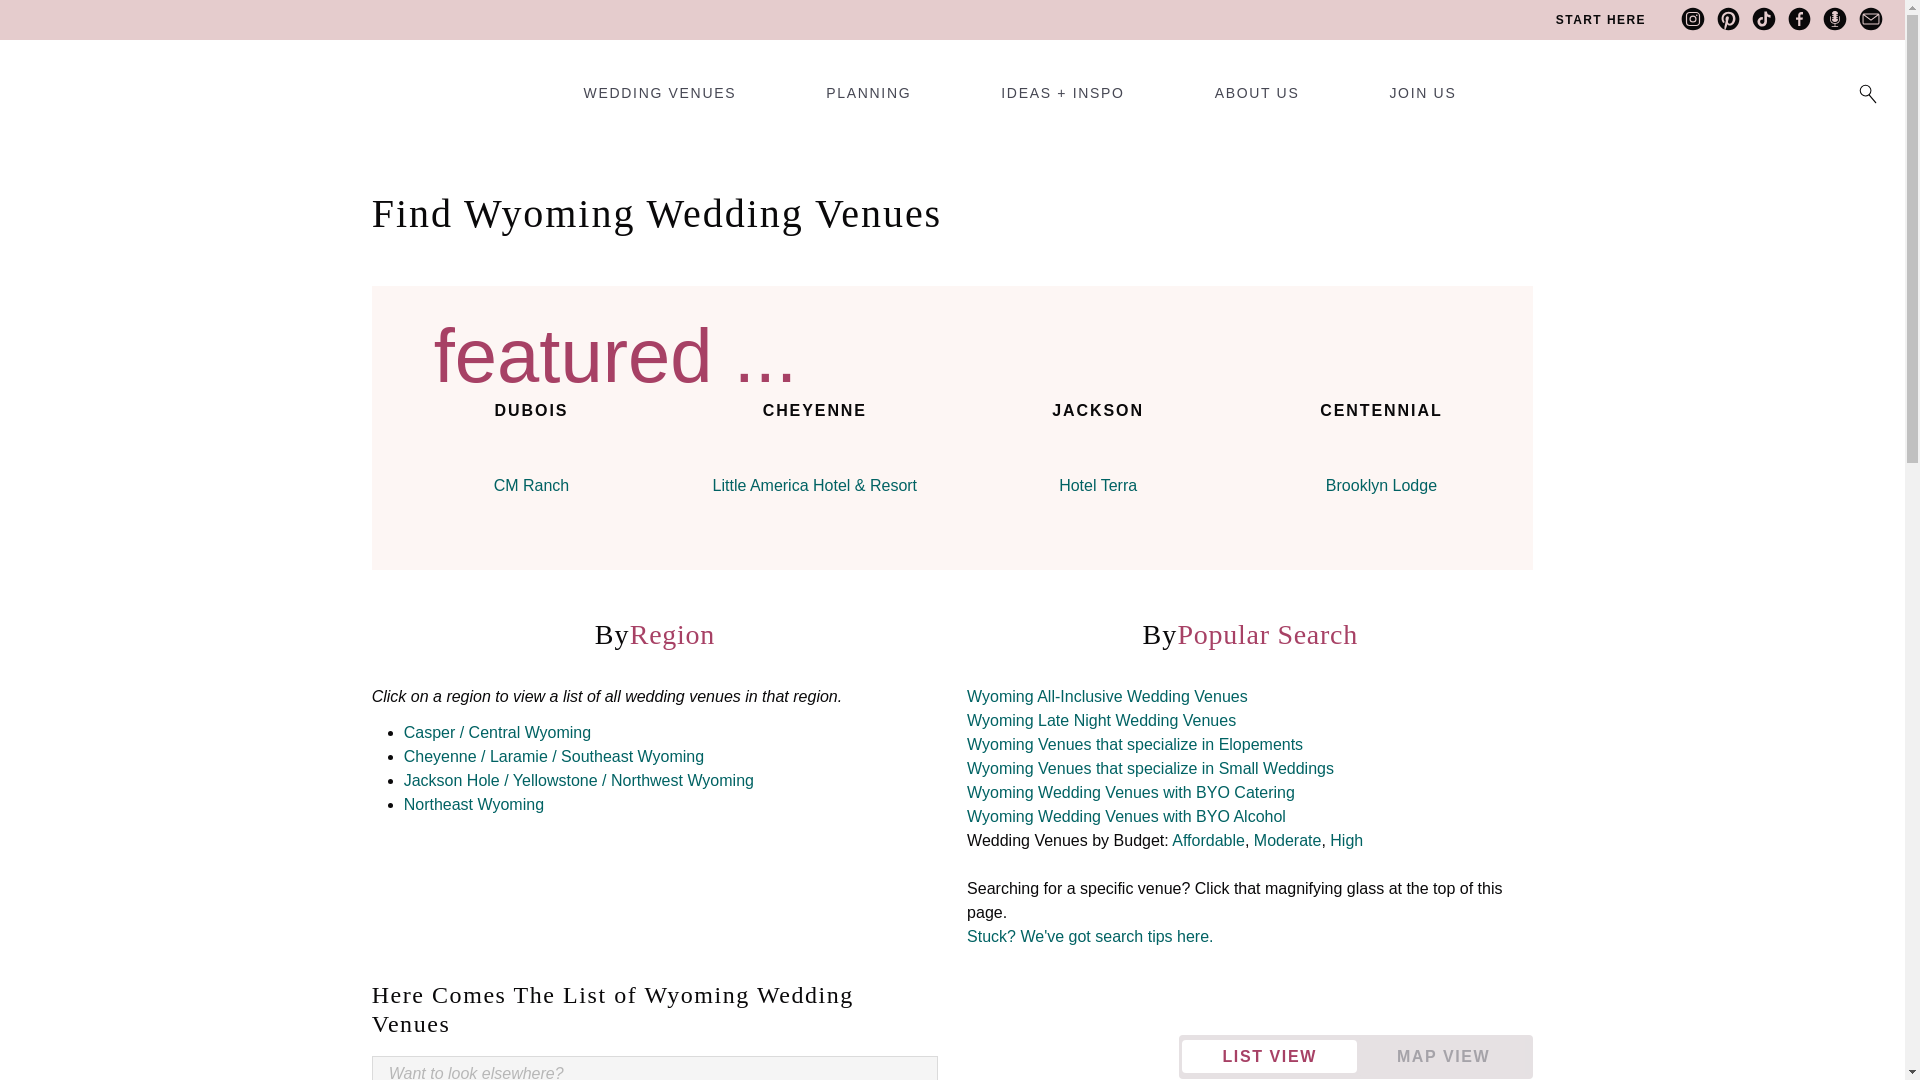 The width and height of the screenshot is (1920, 1080). I want to click on PLANNING, so click(868, 100).